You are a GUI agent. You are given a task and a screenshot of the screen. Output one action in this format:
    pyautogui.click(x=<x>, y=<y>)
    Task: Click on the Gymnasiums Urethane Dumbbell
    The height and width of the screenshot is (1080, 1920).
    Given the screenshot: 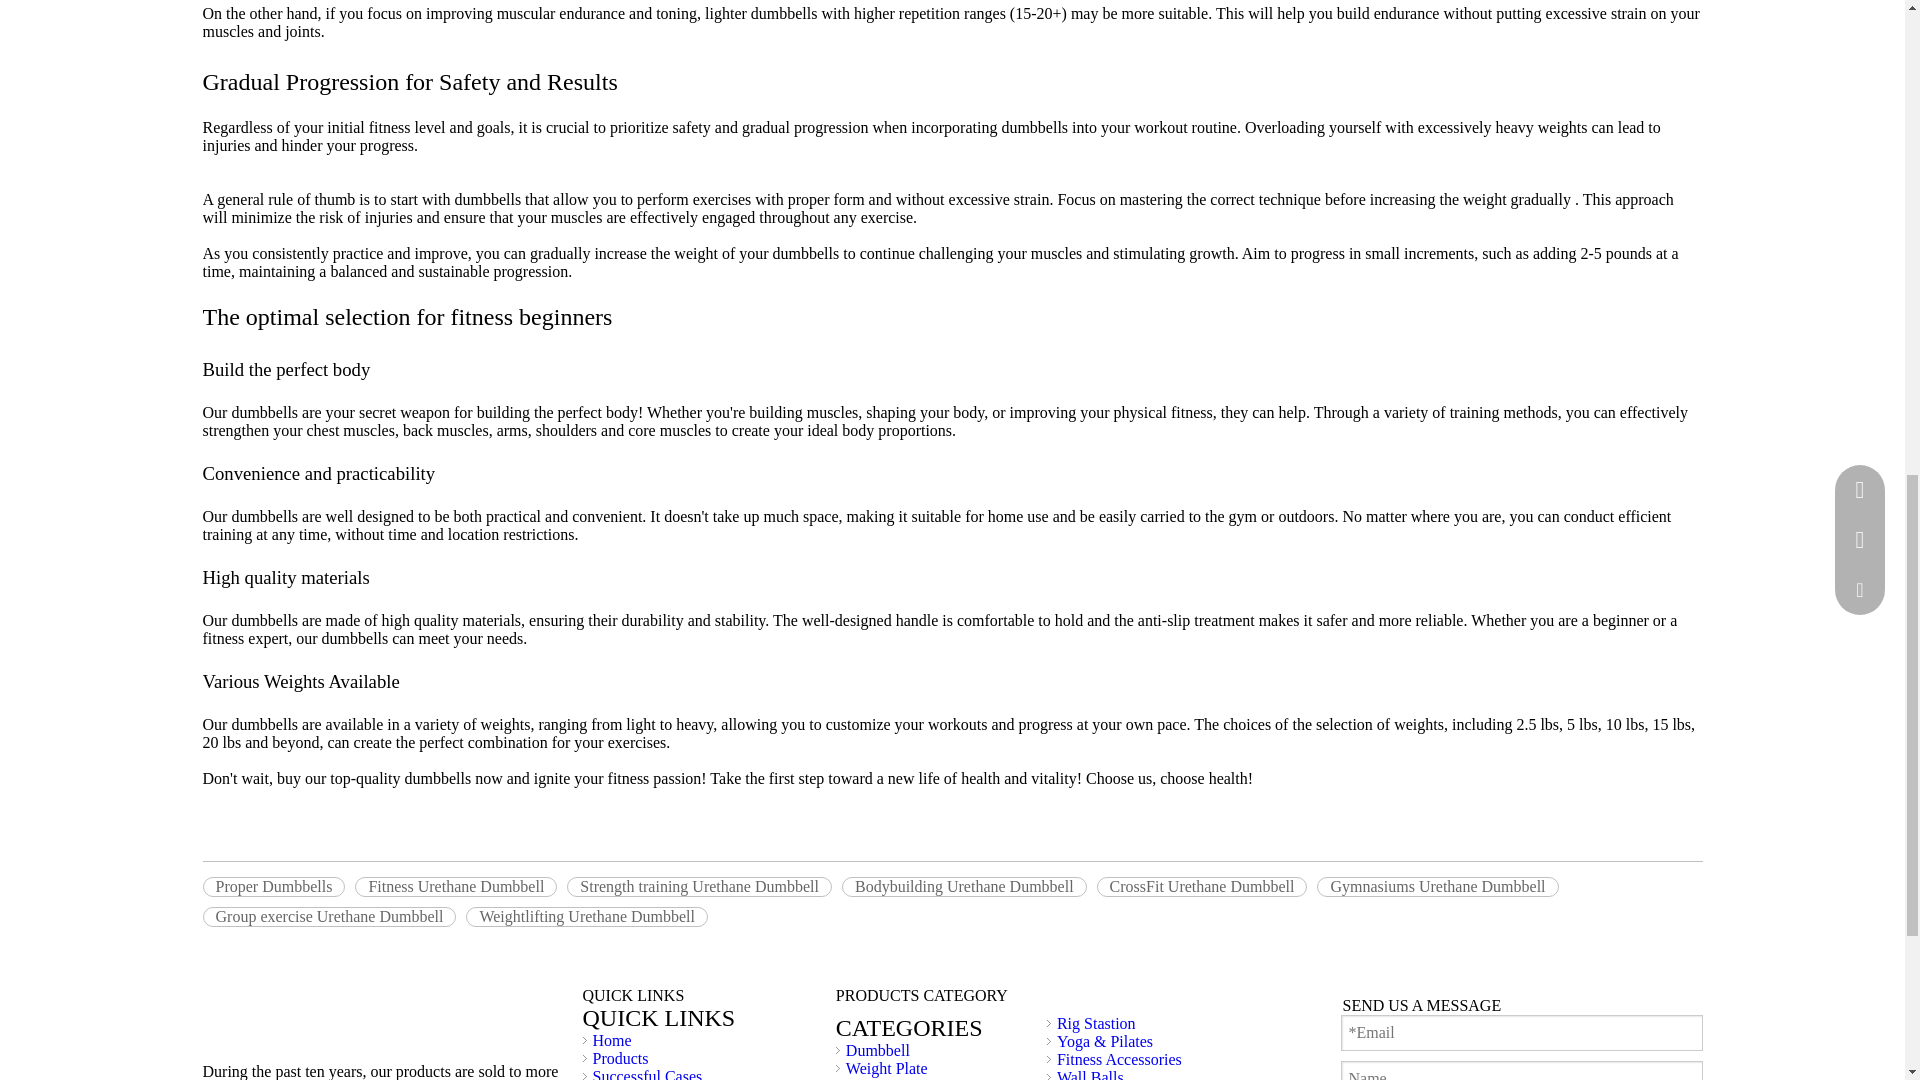 What is the action you would take?
    pyautogui.click(x=1437, y=886)
    